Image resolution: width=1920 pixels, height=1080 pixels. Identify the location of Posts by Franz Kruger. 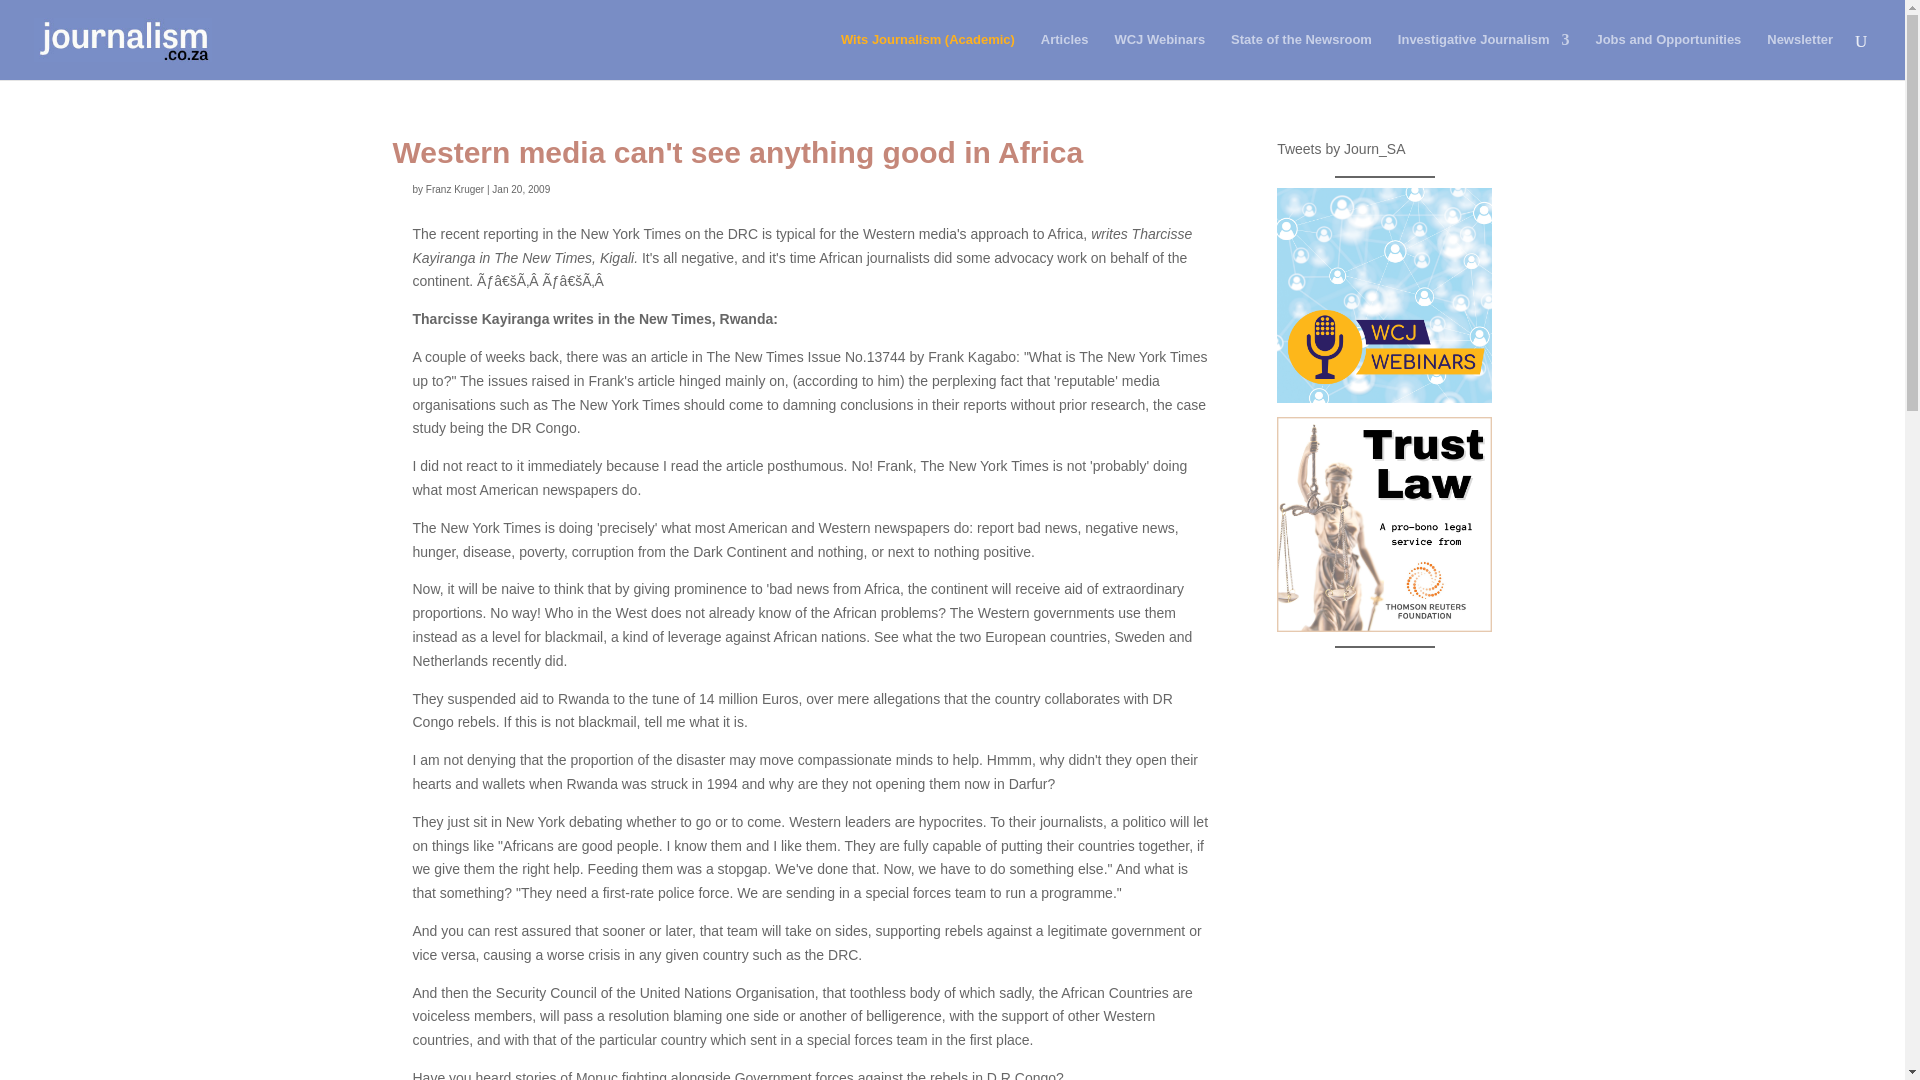
(454, 189).